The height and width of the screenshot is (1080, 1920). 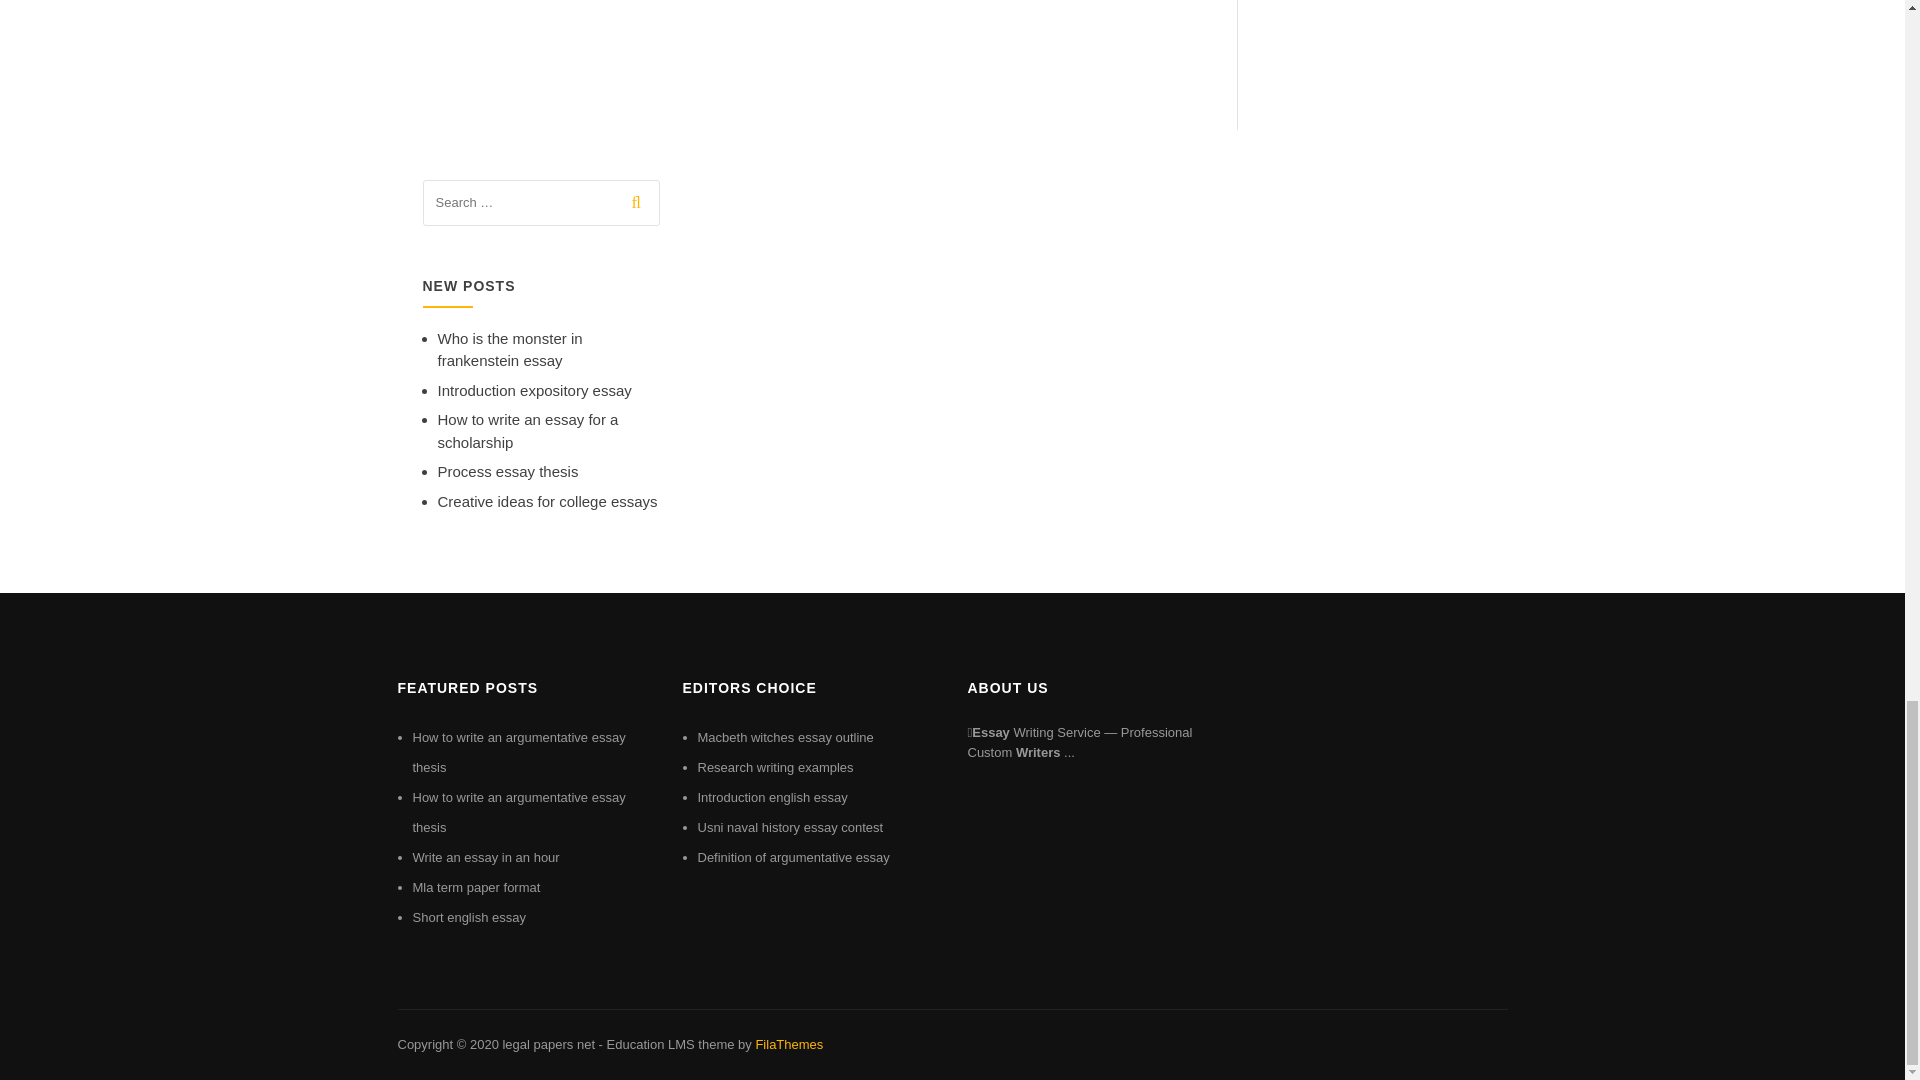 I want to click on How to write an argumentative essay thesis, so click(x=518, y=812).